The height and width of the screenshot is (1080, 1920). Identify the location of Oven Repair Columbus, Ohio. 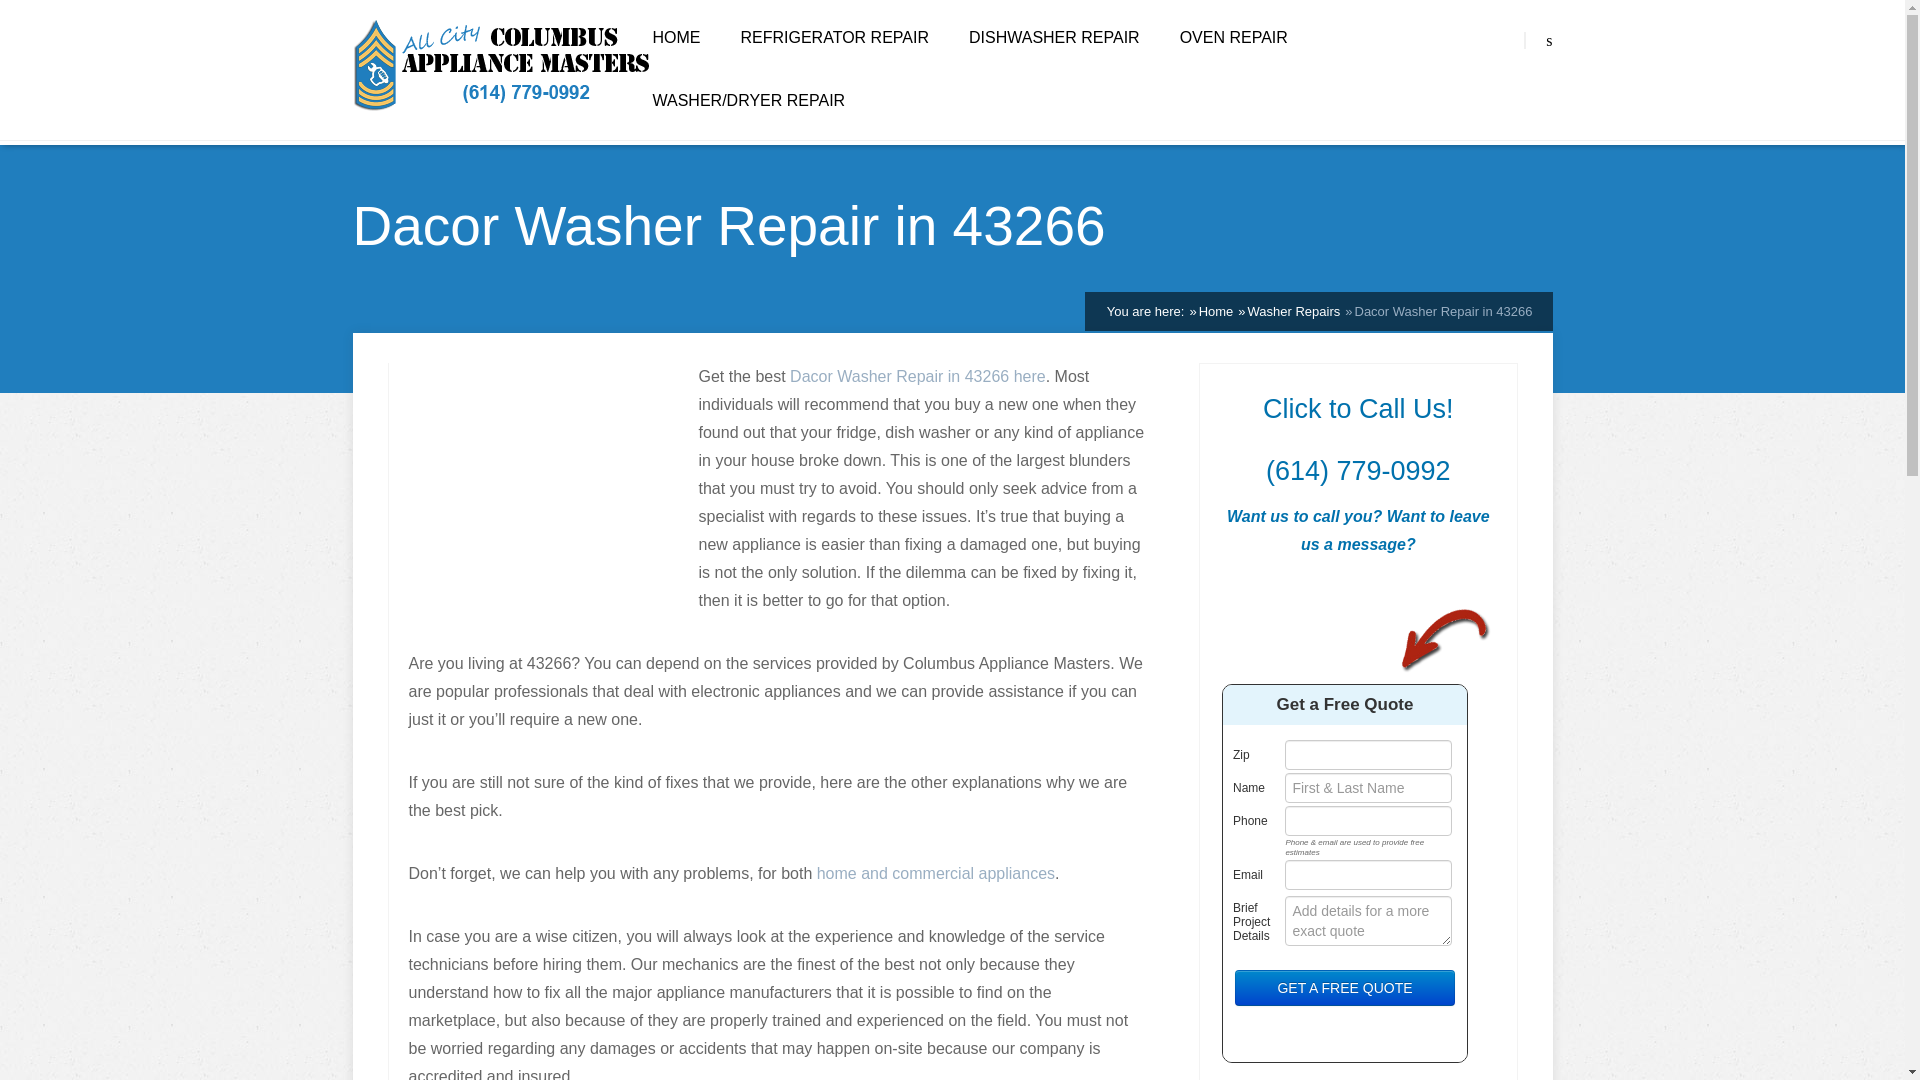
(1234, 38).